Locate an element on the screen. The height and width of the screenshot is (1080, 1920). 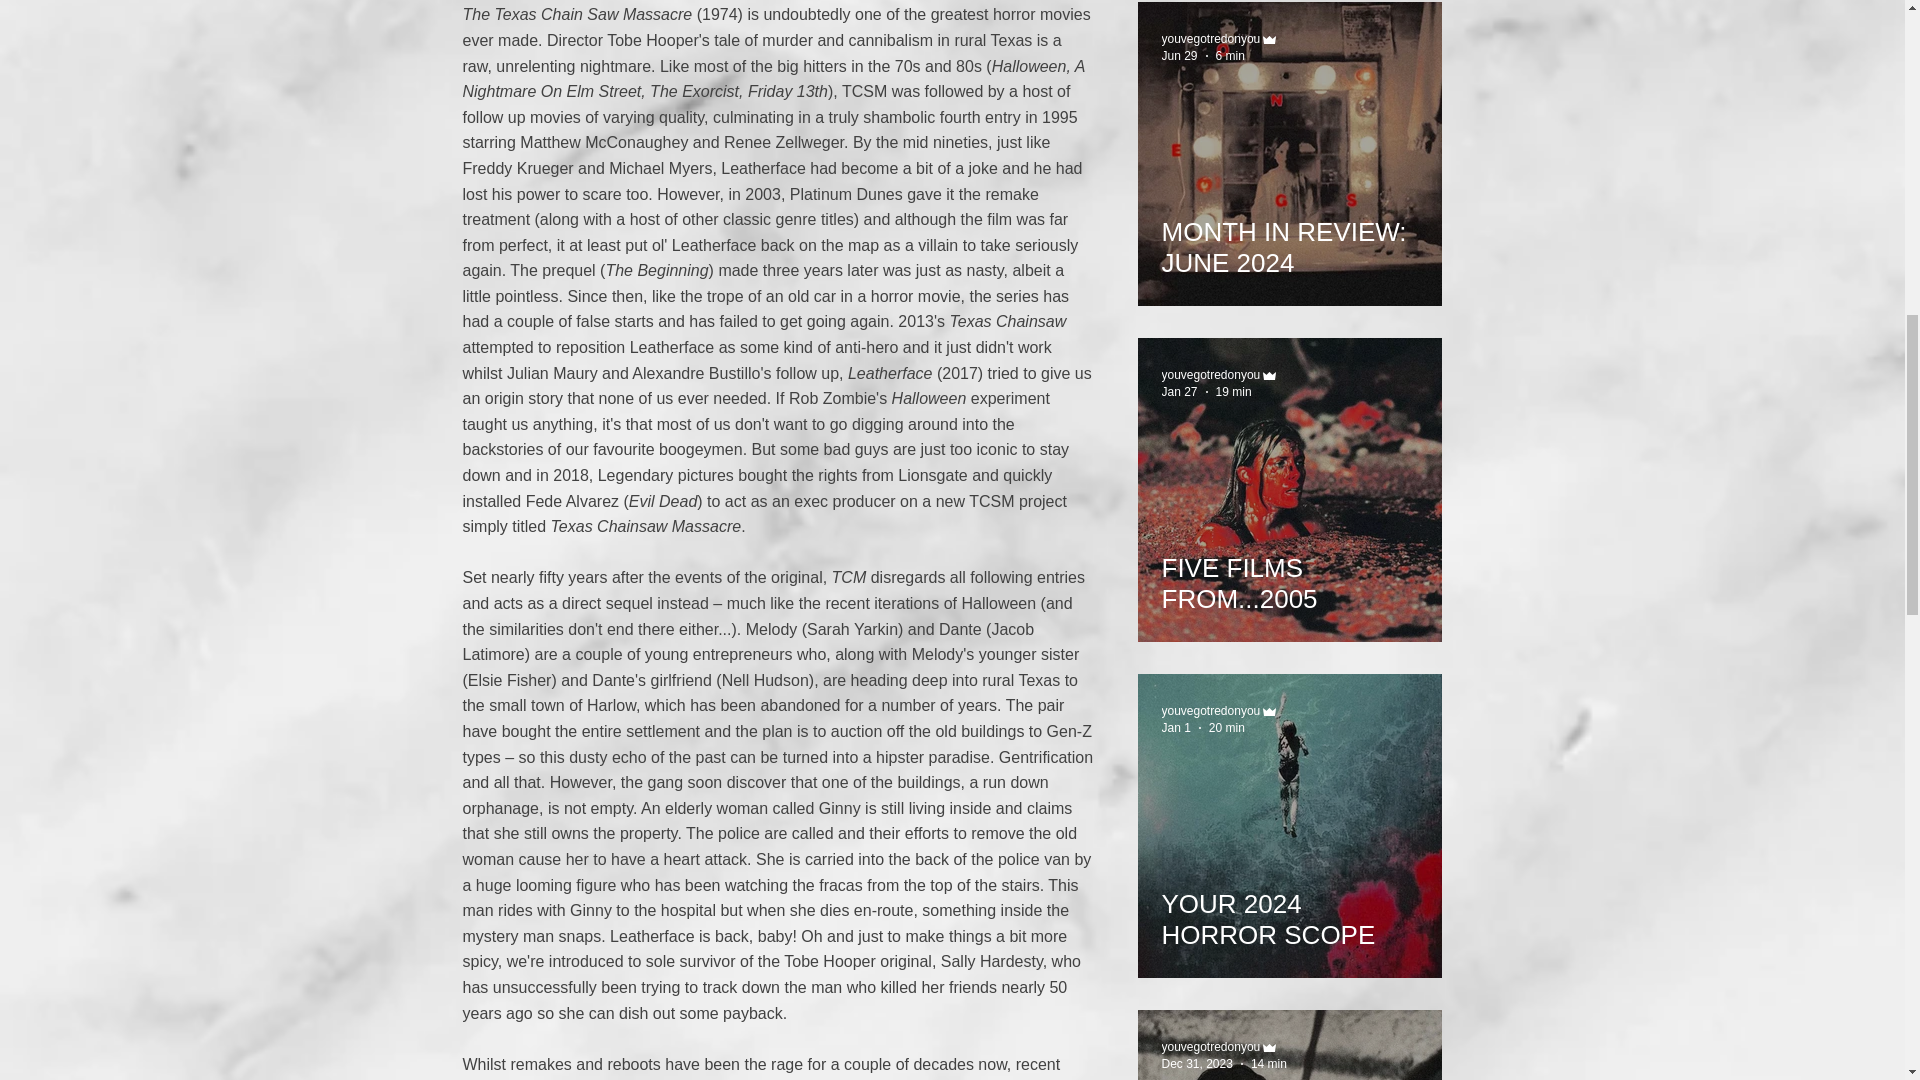
youvegotredonyou is located at coordinates (1211, 711).